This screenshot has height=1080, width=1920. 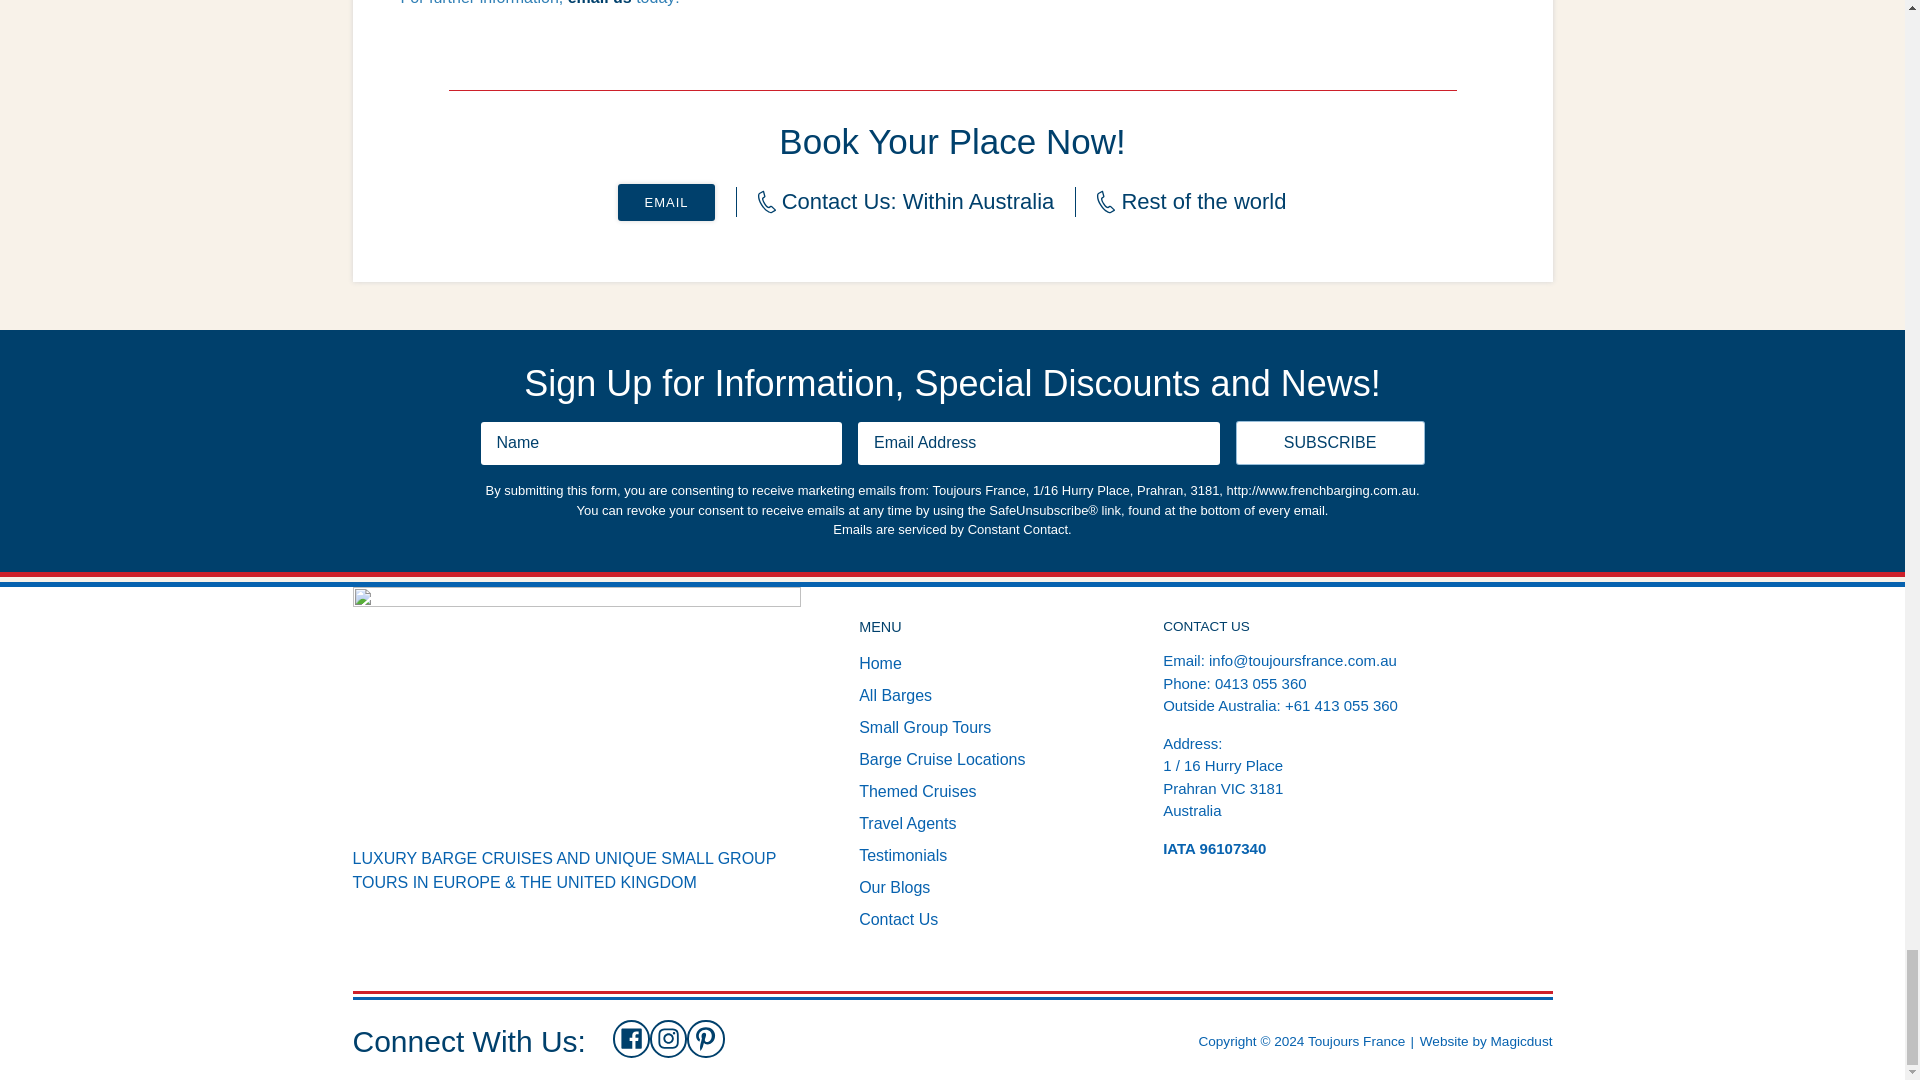 What do you see at coordinates (894, 888) in the screenshot?
I see `Our Blogs` at bounding box center [894, 888].